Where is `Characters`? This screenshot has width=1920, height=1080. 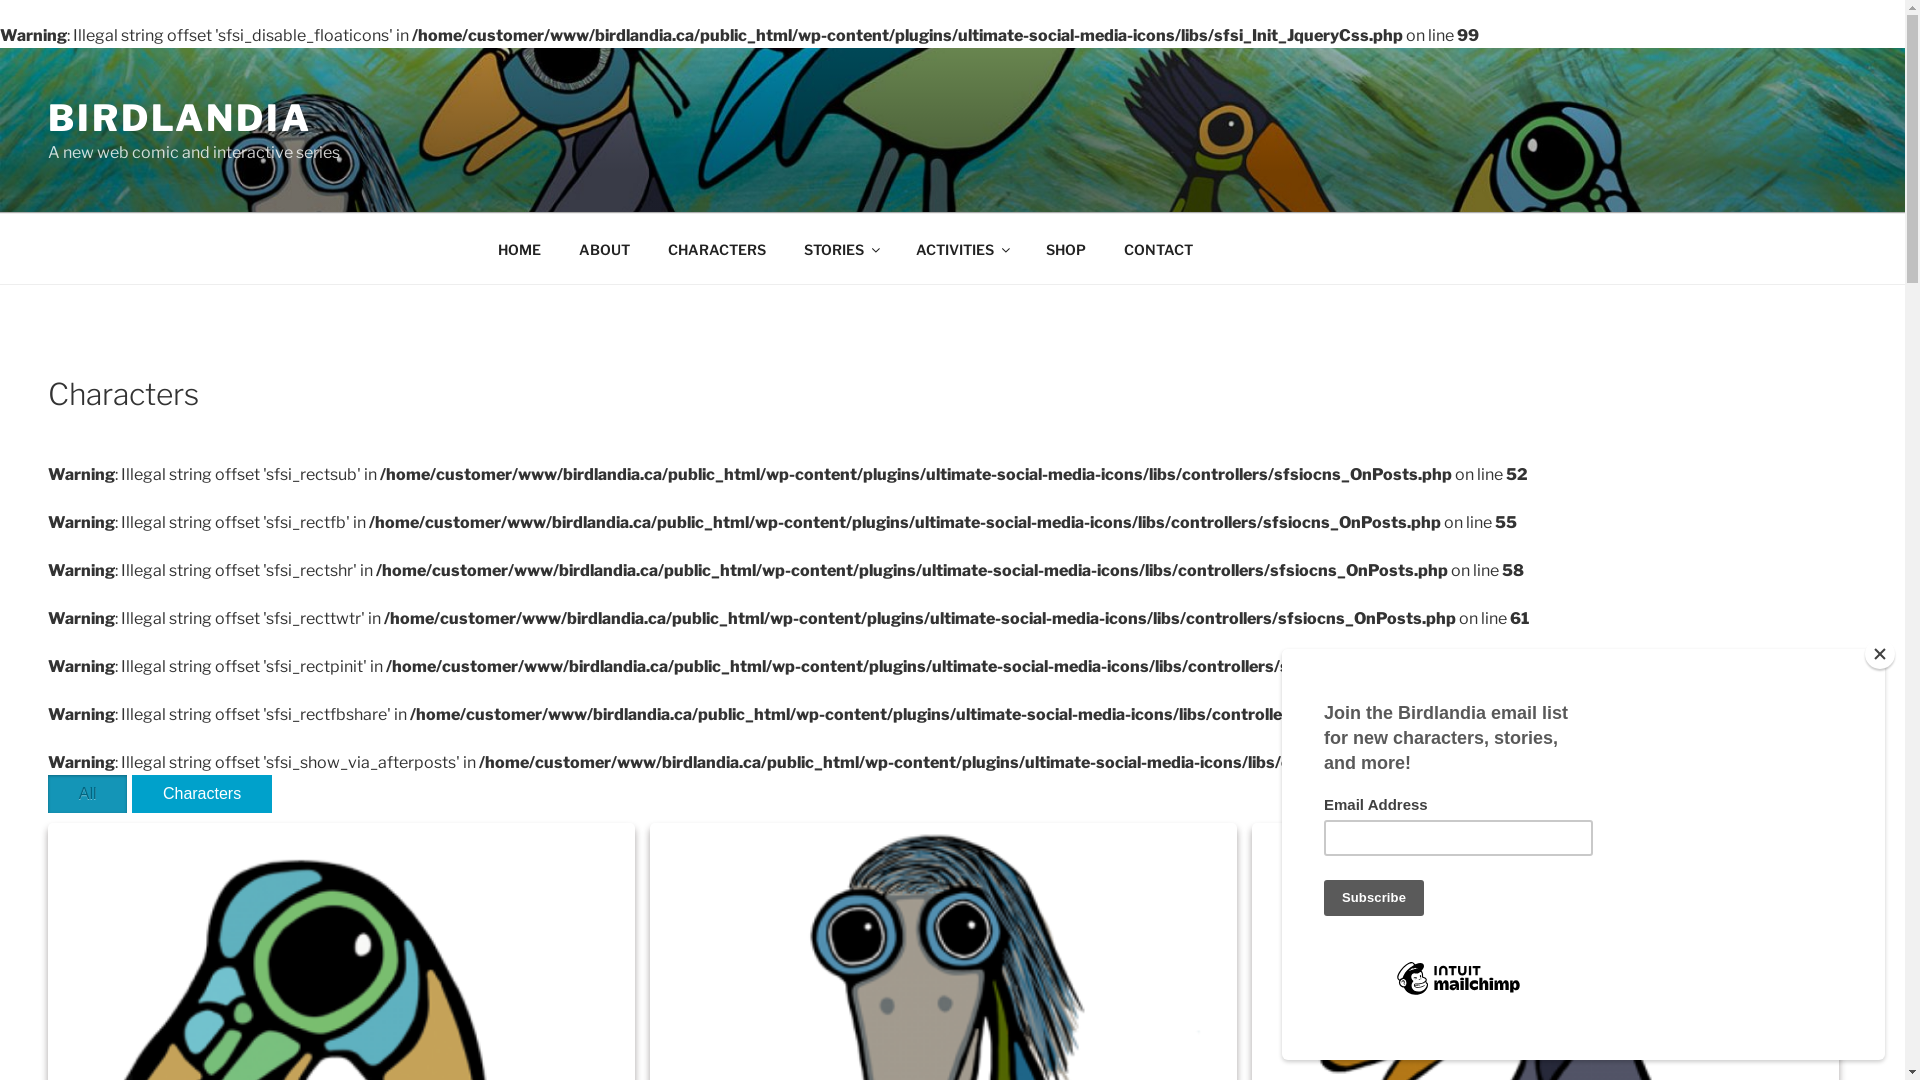 Characters is located at coordinates (202, 793).